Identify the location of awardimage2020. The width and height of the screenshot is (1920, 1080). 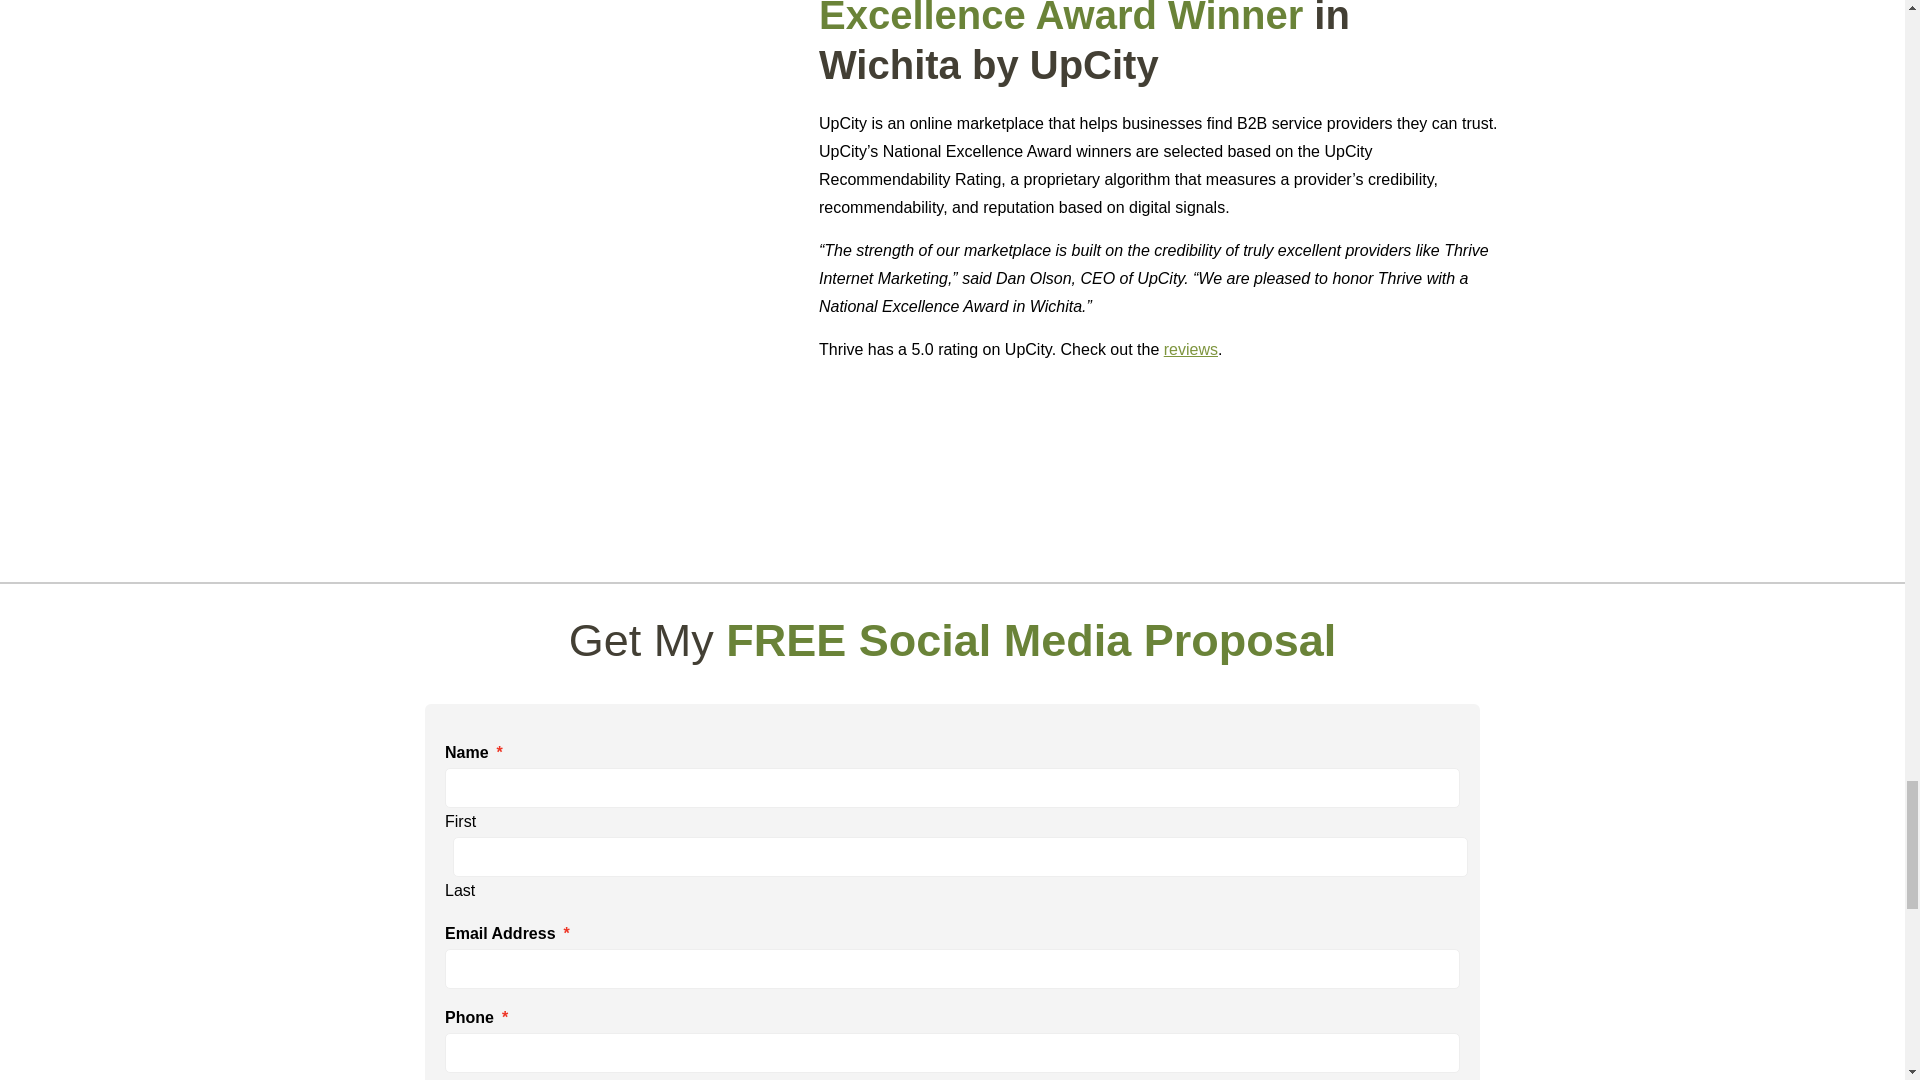
(944, 470).